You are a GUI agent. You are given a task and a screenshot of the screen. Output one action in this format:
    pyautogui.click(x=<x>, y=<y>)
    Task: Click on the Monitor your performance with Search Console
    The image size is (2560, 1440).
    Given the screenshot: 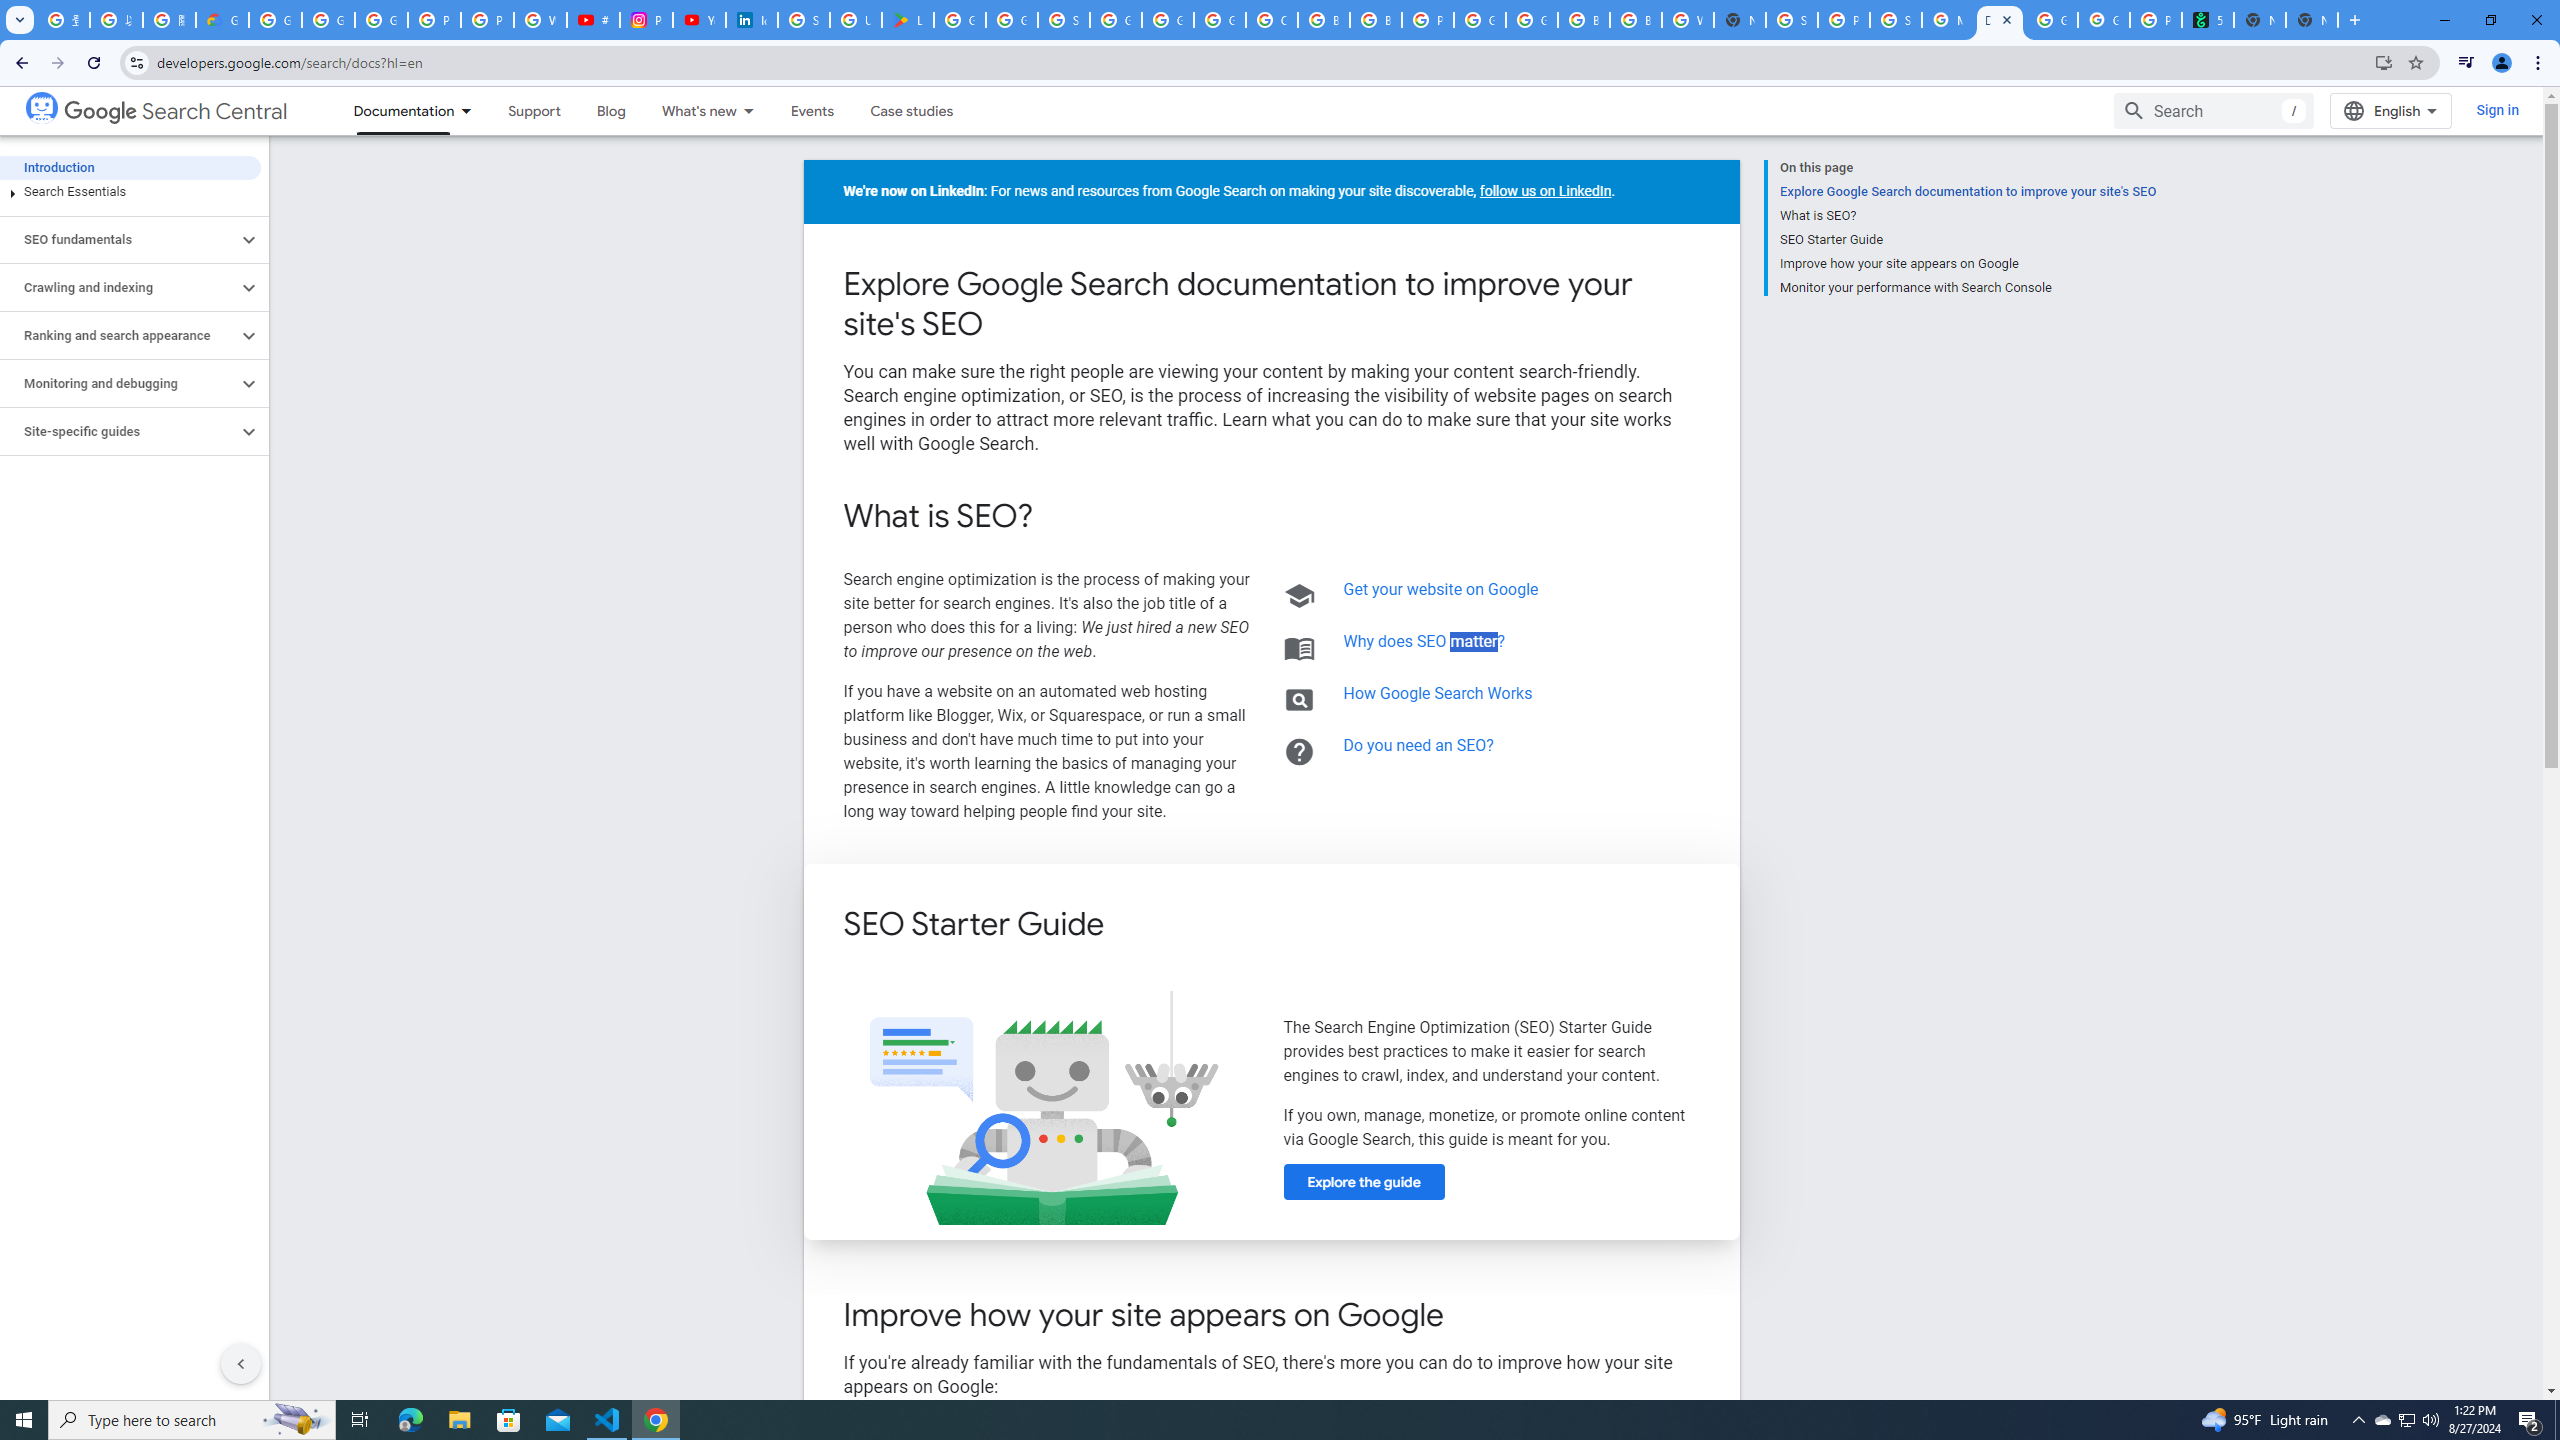 What is the action you would take?
    pyautogui.click(x=1967, y=286)
    